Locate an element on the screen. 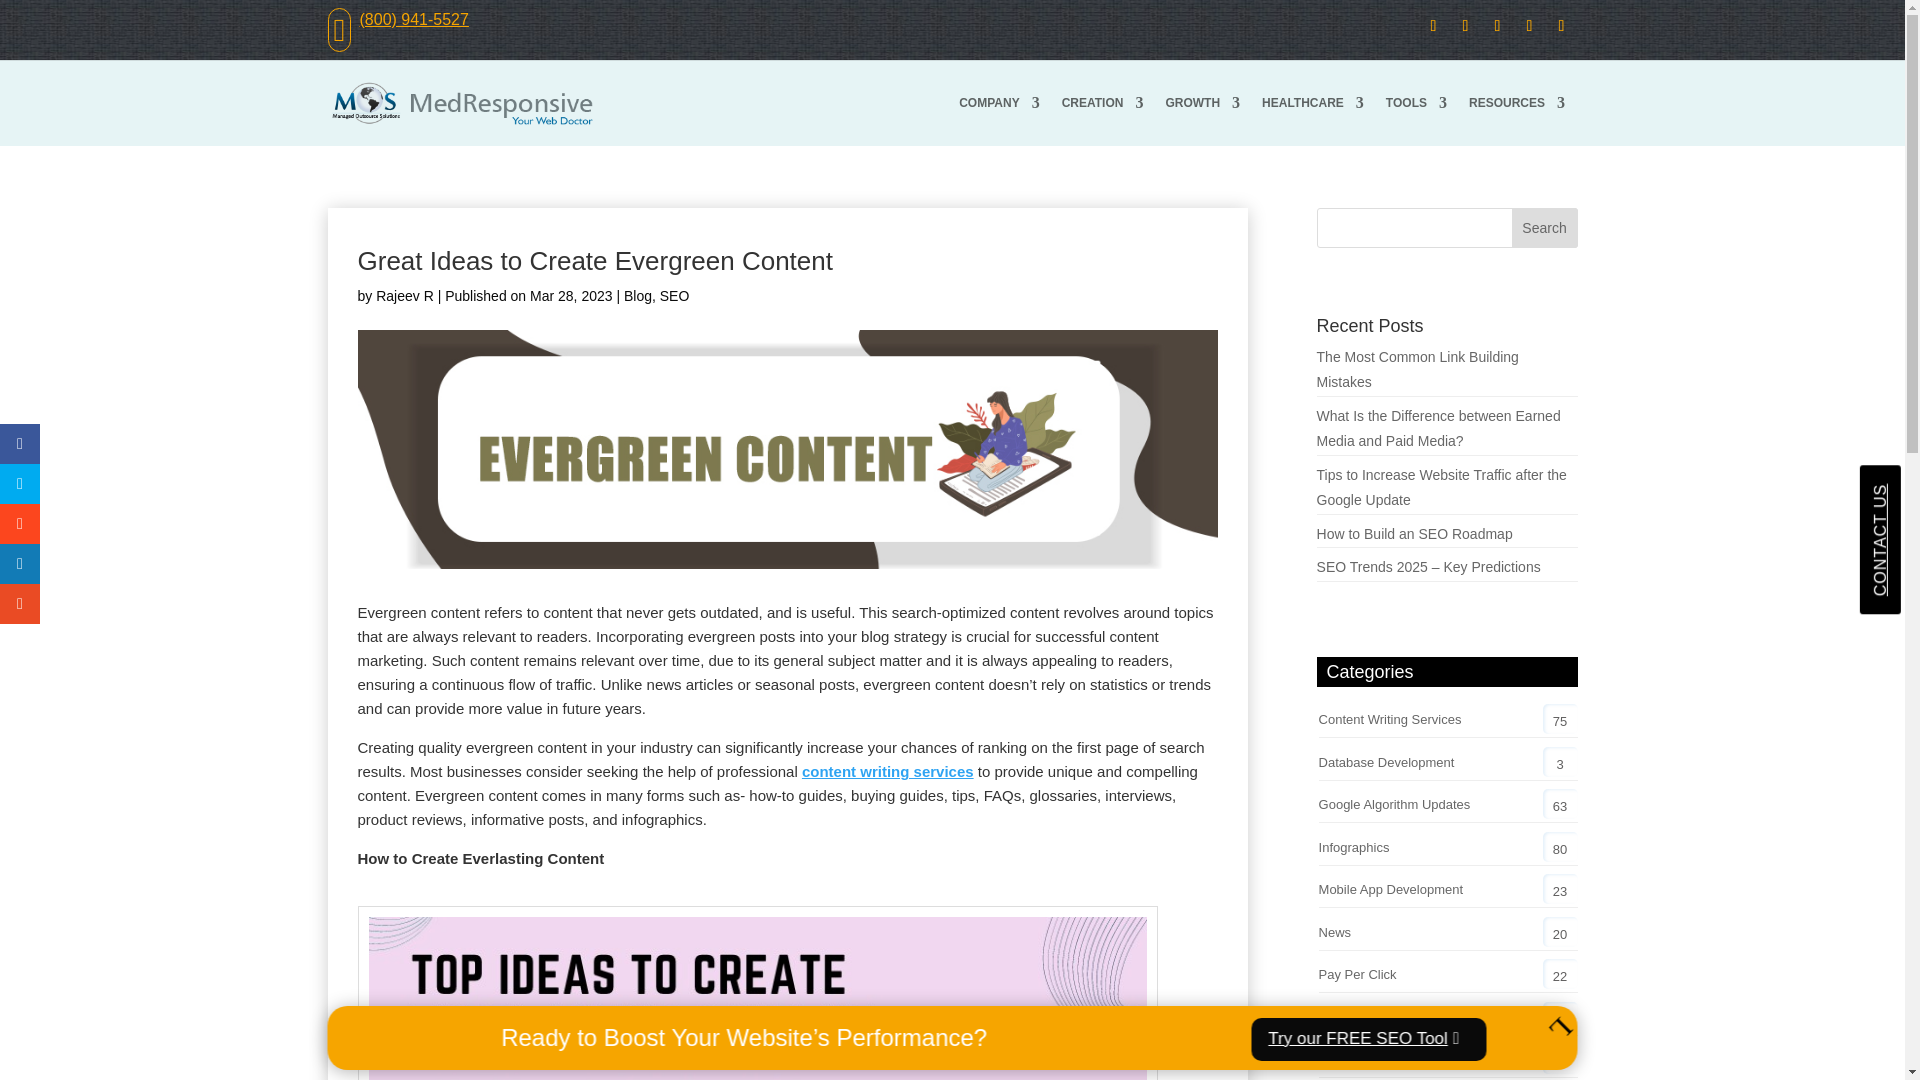 This screenshot has height=1080, width=1920. Instagram is located at coordinates (1562, 26).